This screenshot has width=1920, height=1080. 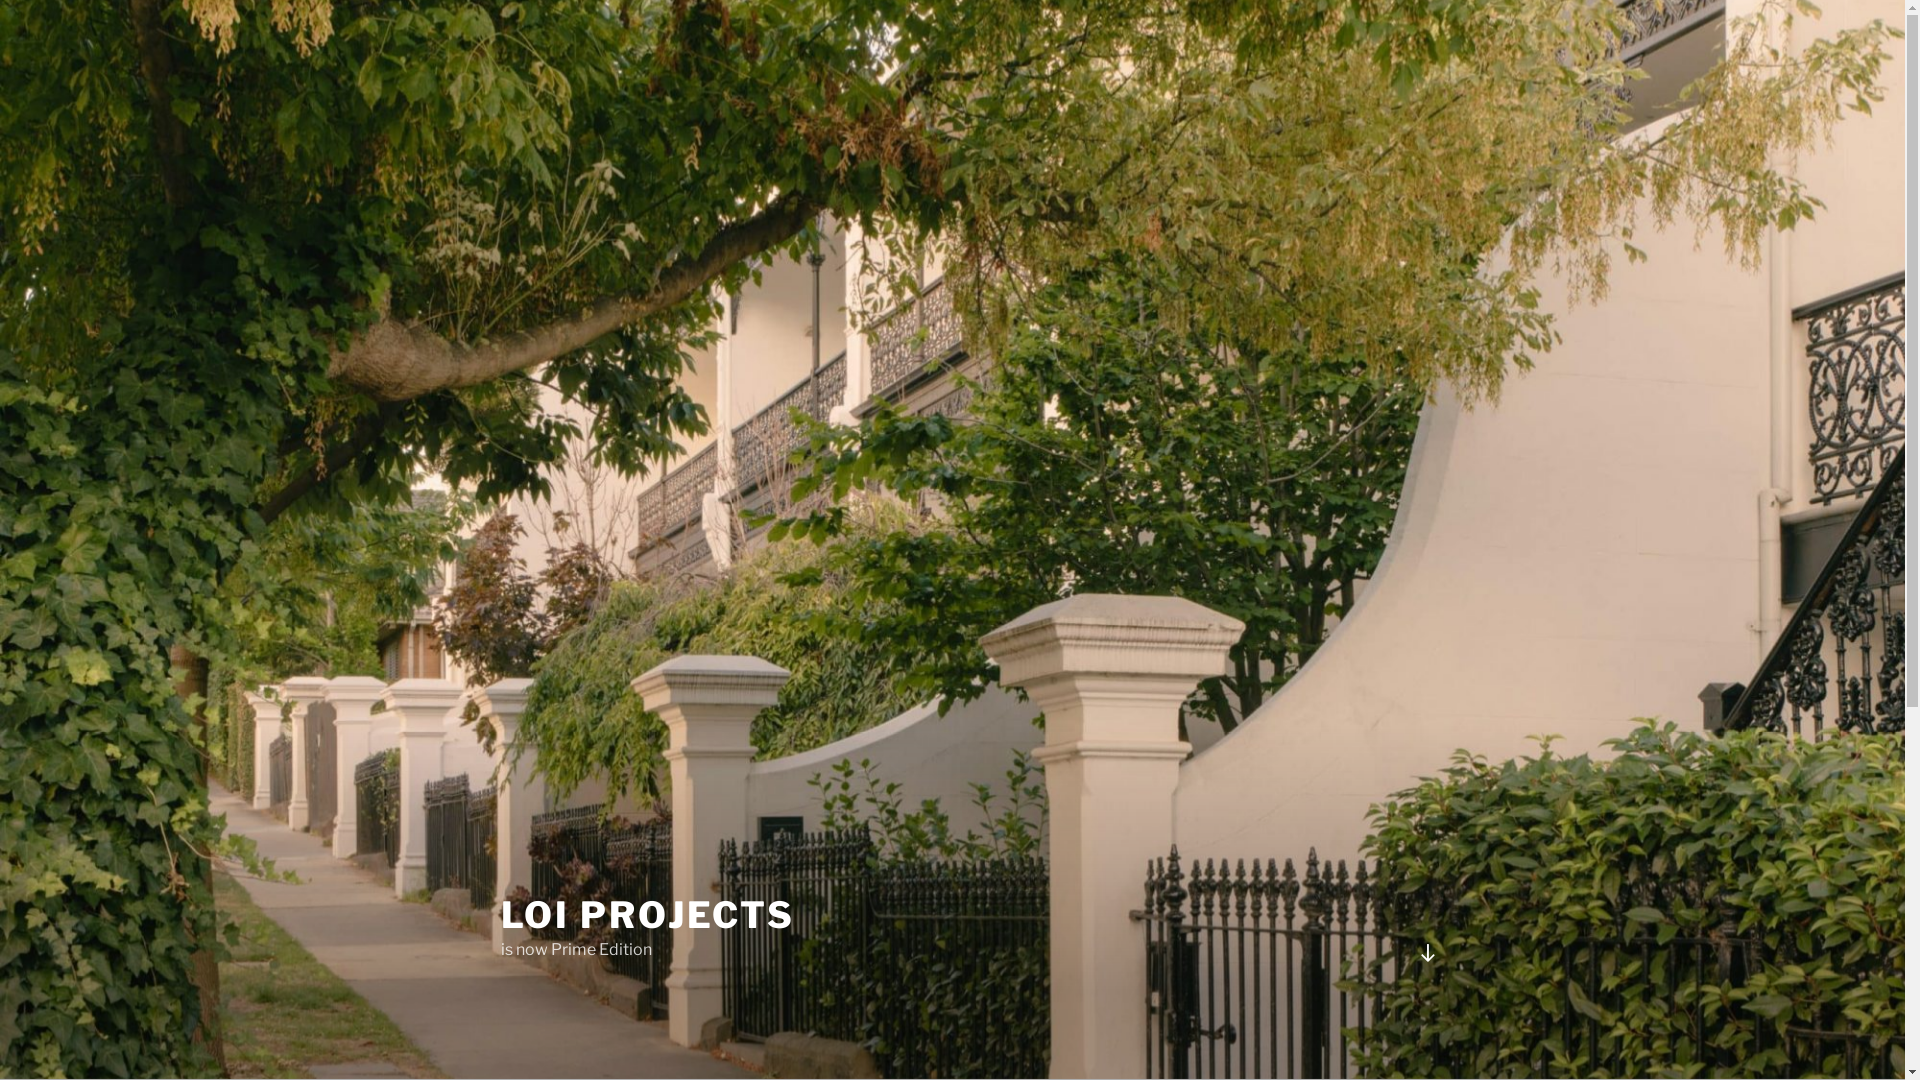 I want to click on Scroll down to content, so click(x=1427, y=953).